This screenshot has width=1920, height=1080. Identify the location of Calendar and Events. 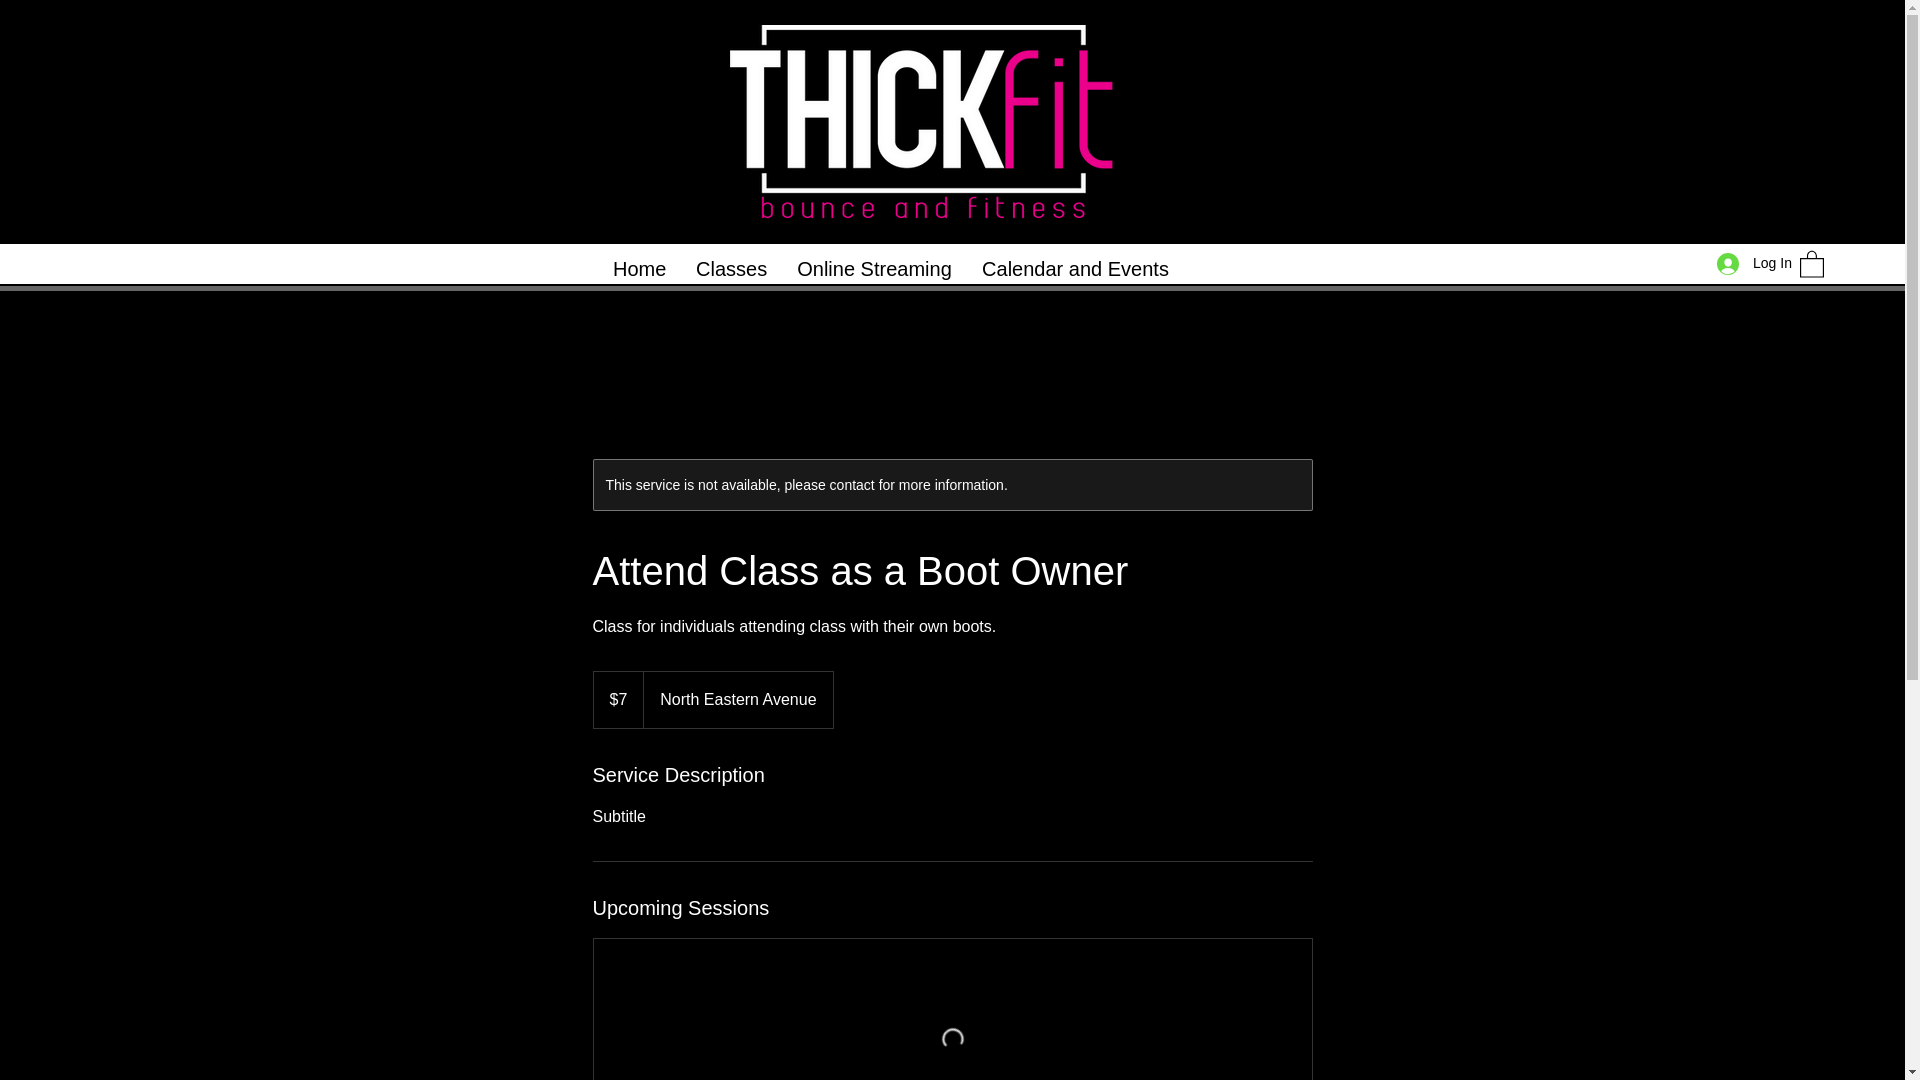
(1076, 268).